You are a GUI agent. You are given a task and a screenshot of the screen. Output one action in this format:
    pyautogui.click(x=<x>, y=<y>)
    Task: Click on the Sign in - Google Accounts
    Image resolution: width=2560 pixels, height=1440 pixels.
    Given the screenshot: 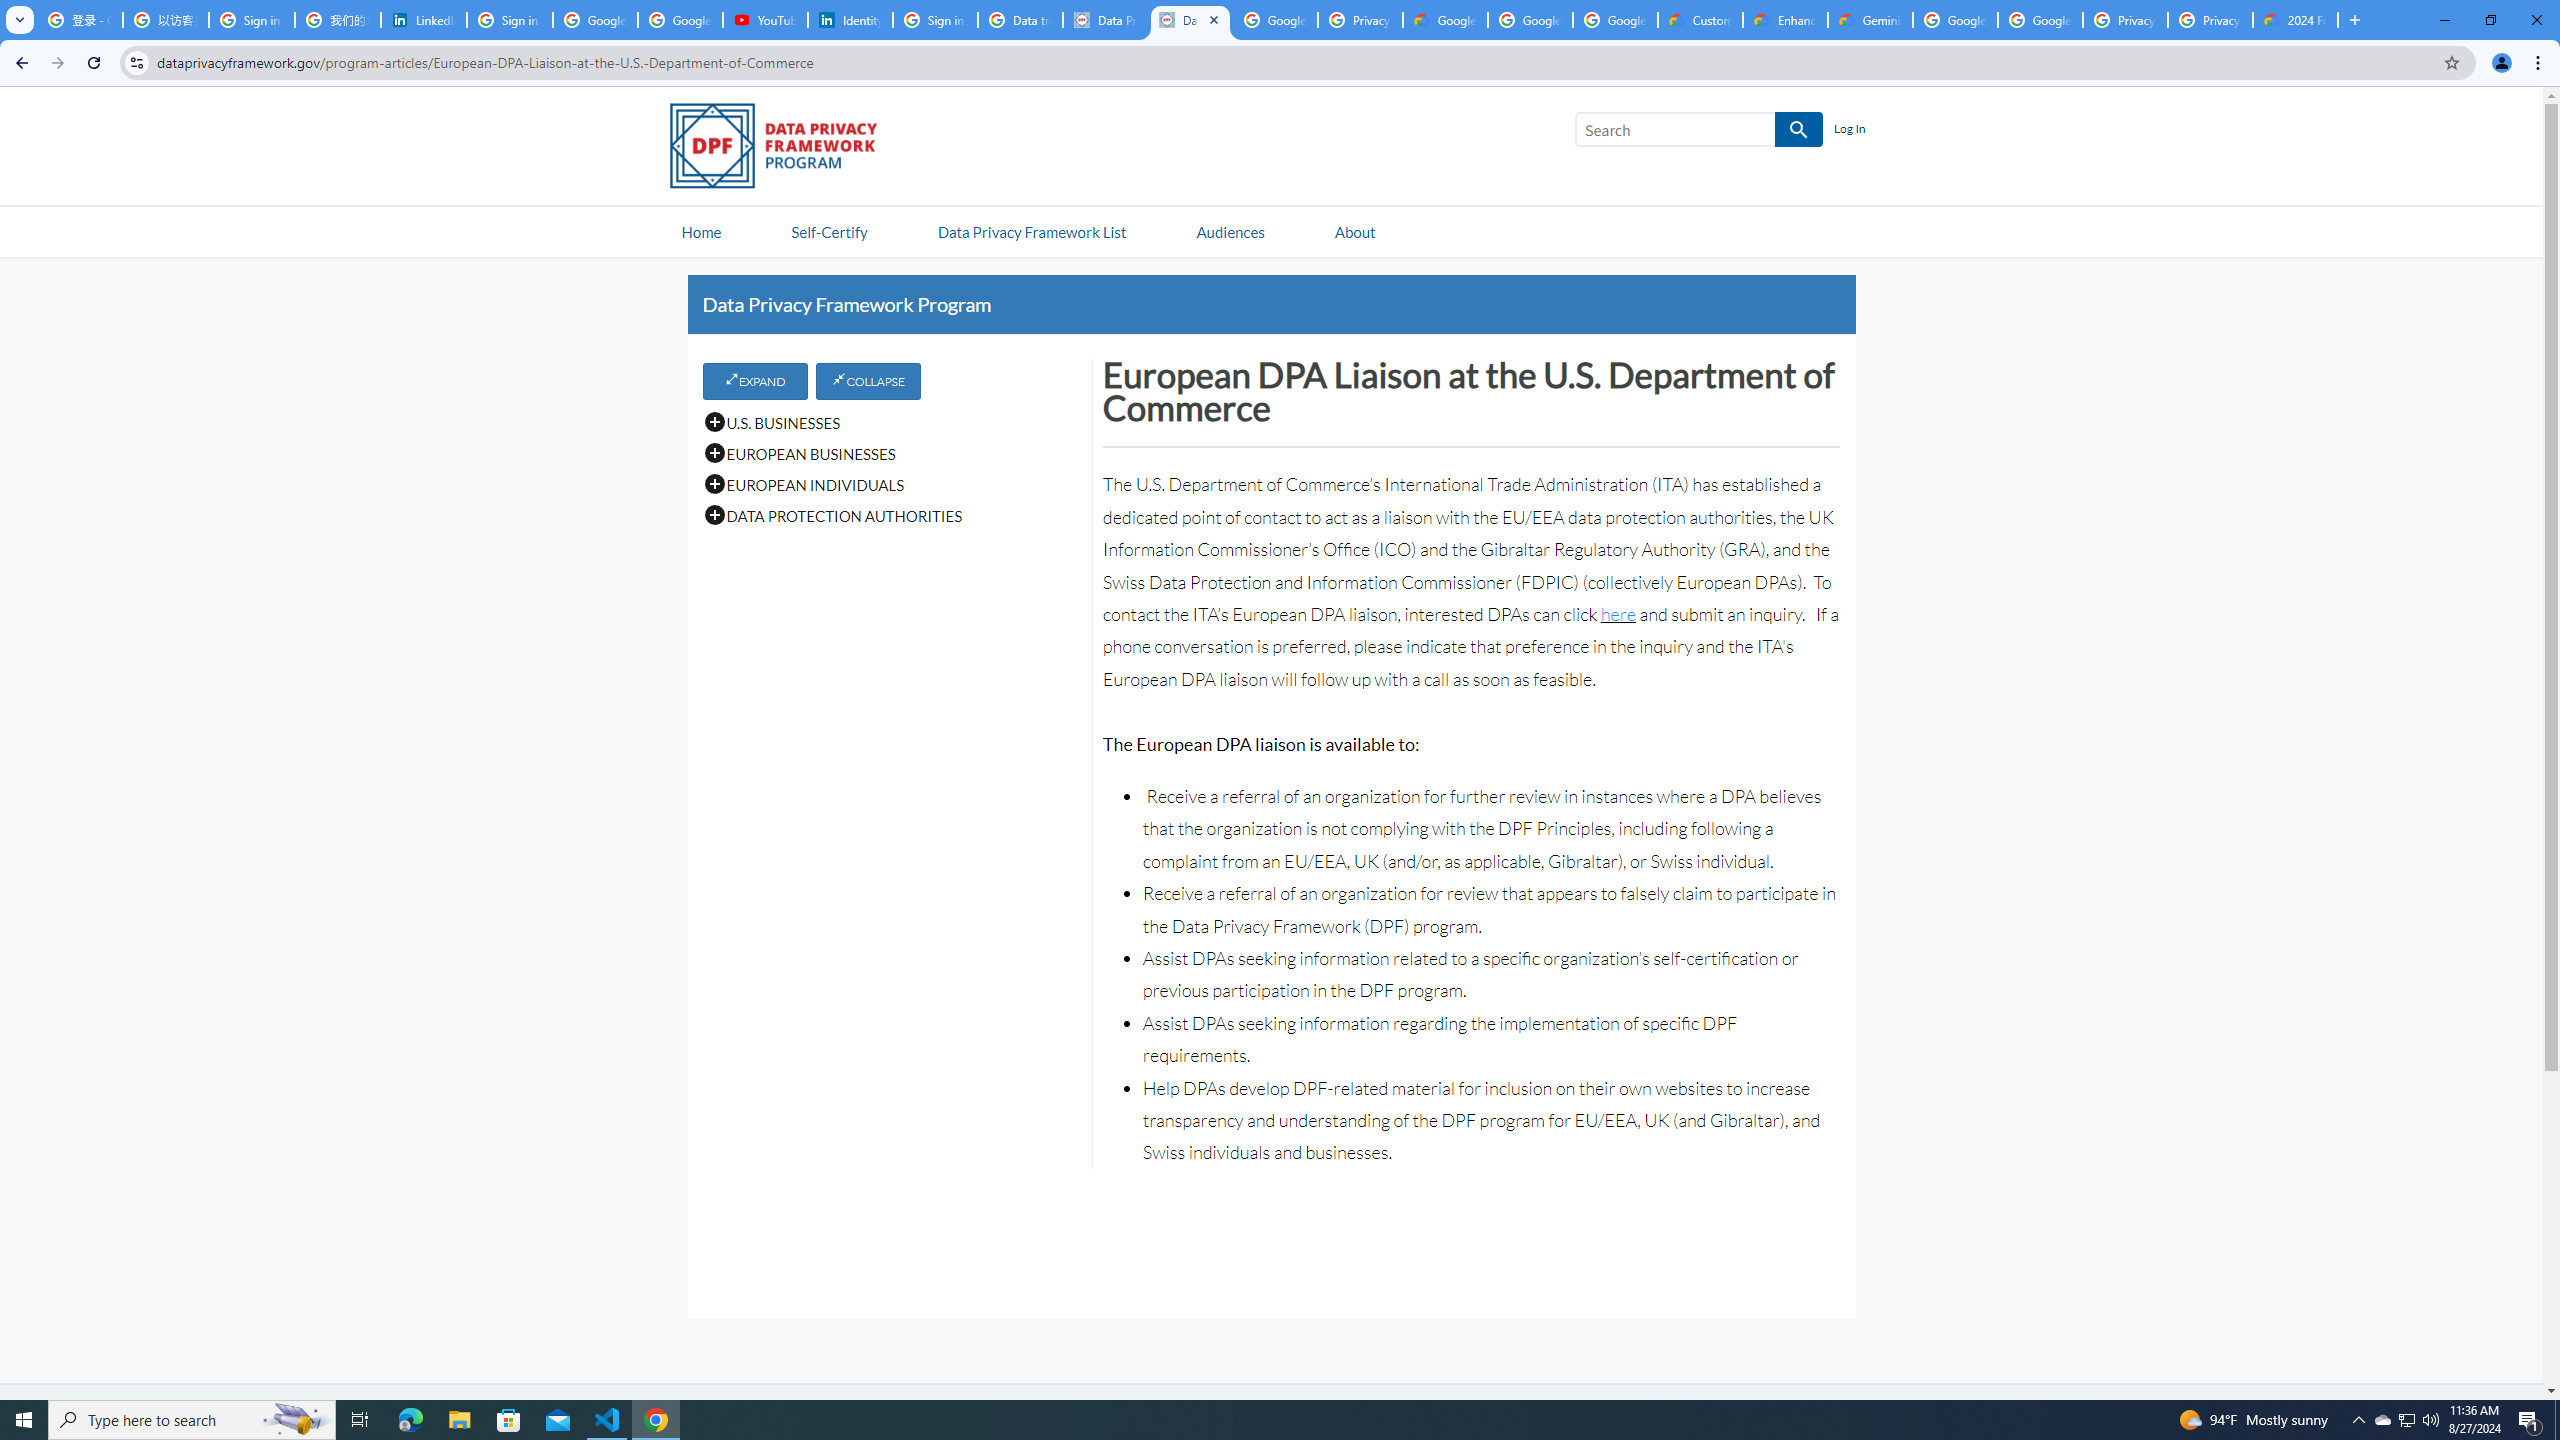 What is the action you would take?
    pyautogui.click(x=252, y=20)
    